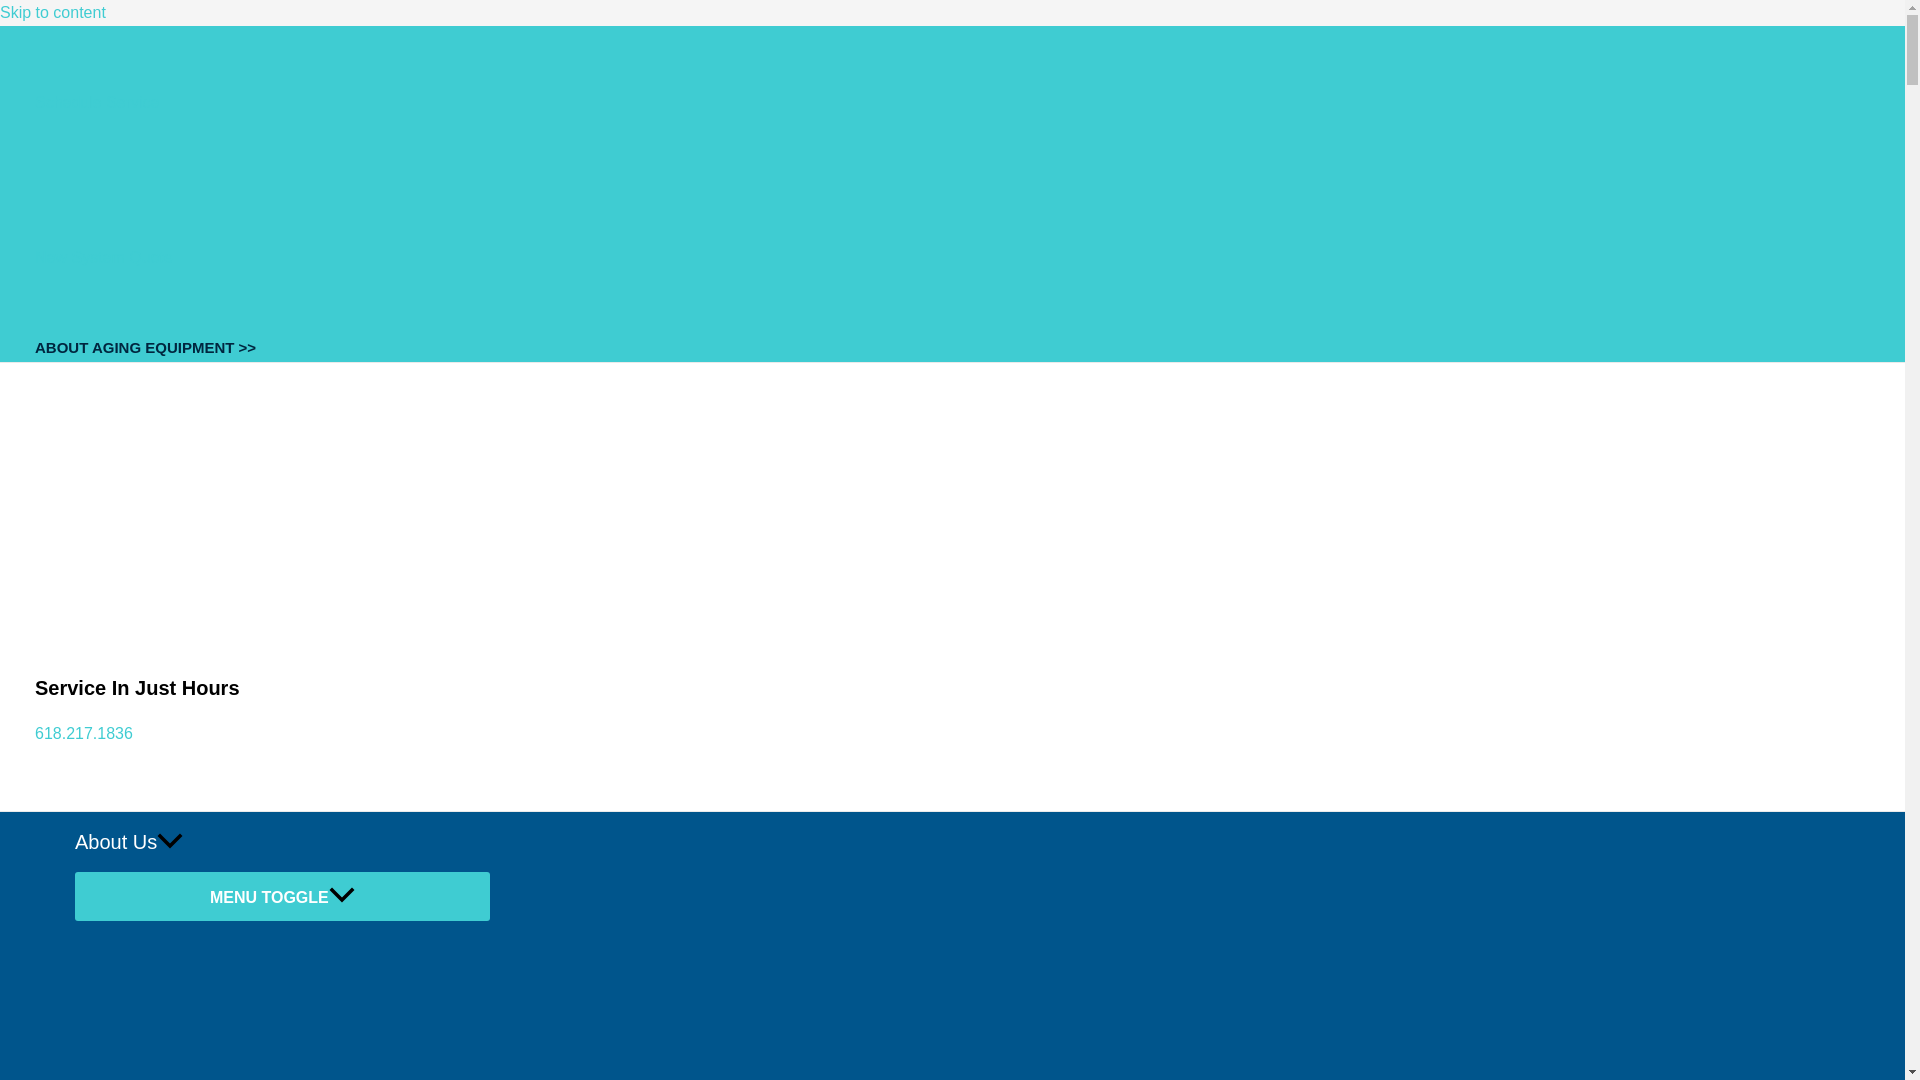 The image size is (1920, 1080). What do you see at coordinates (52, 12) in the screenshot?
I see `Skip to content` at bounding box center [52, 12].